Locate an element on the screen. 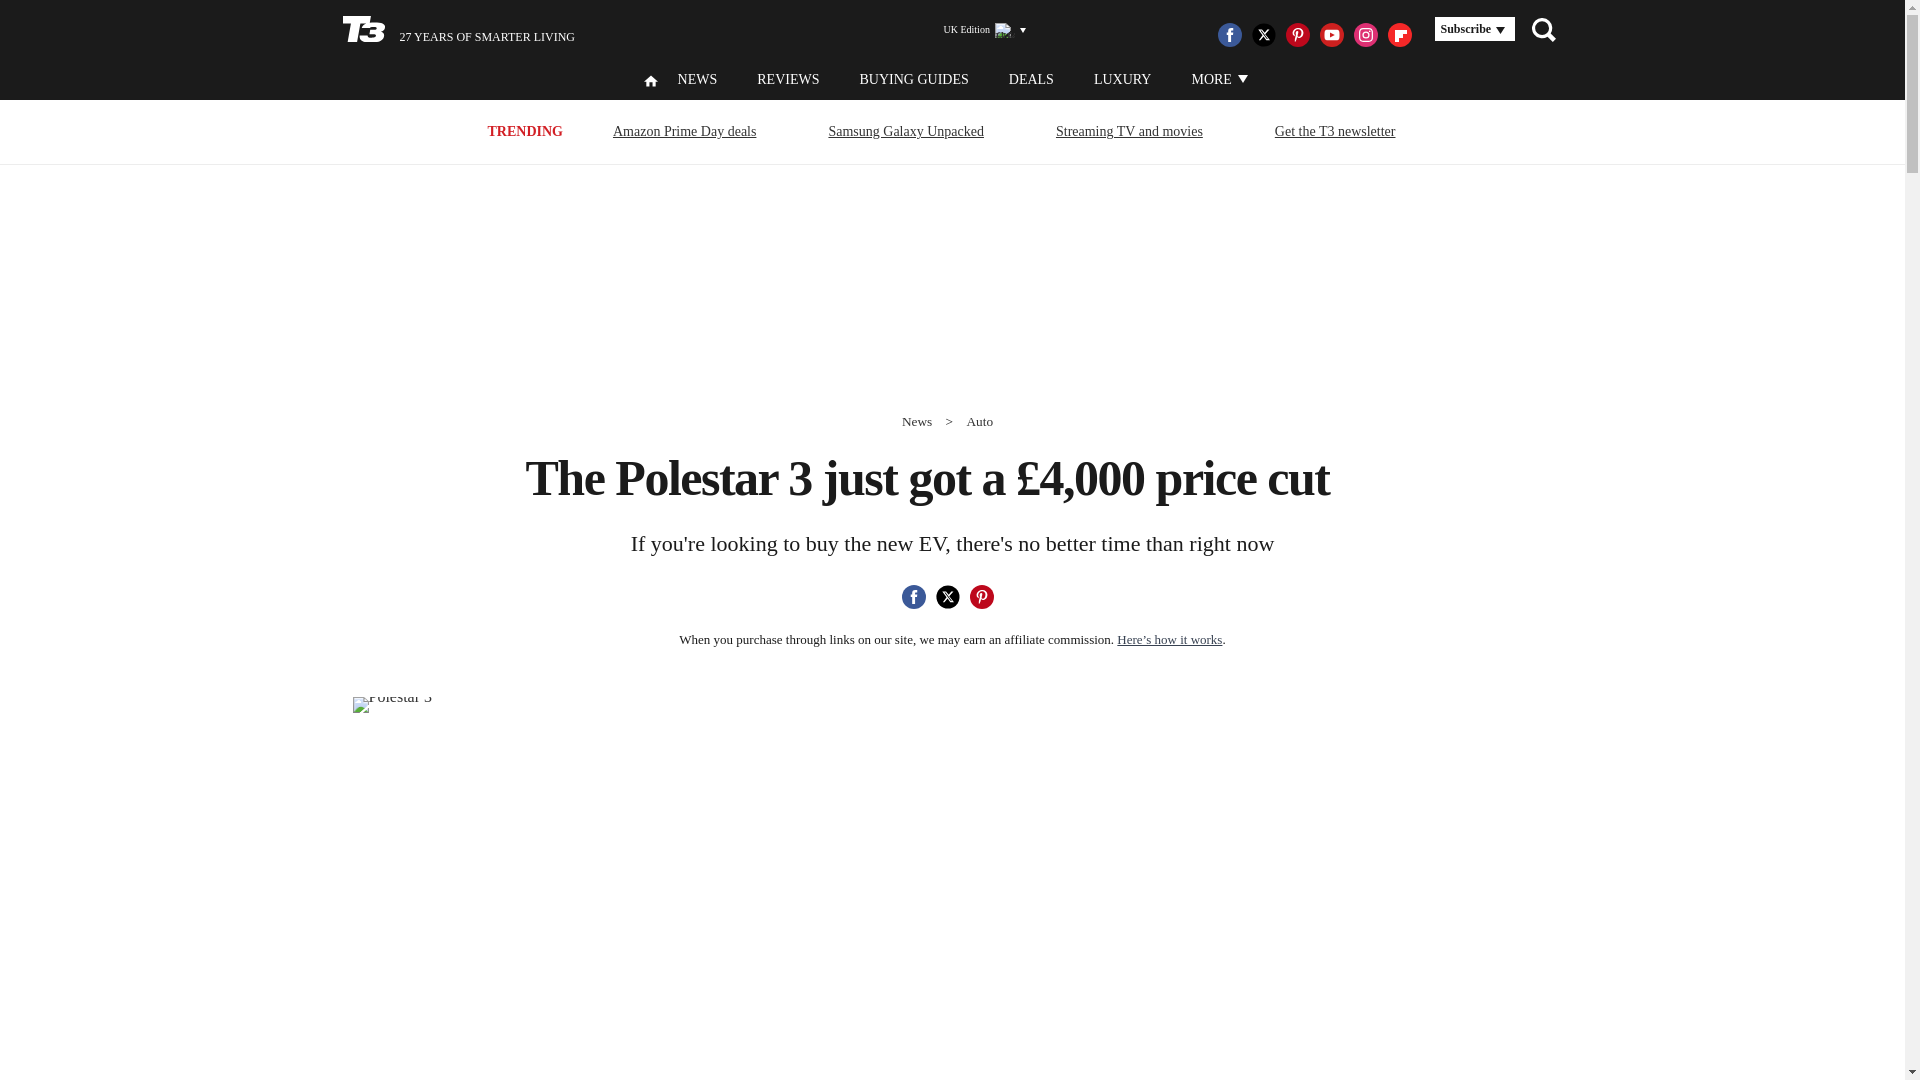  Amazon Prime Day deals is located at coordinates (684, 130).